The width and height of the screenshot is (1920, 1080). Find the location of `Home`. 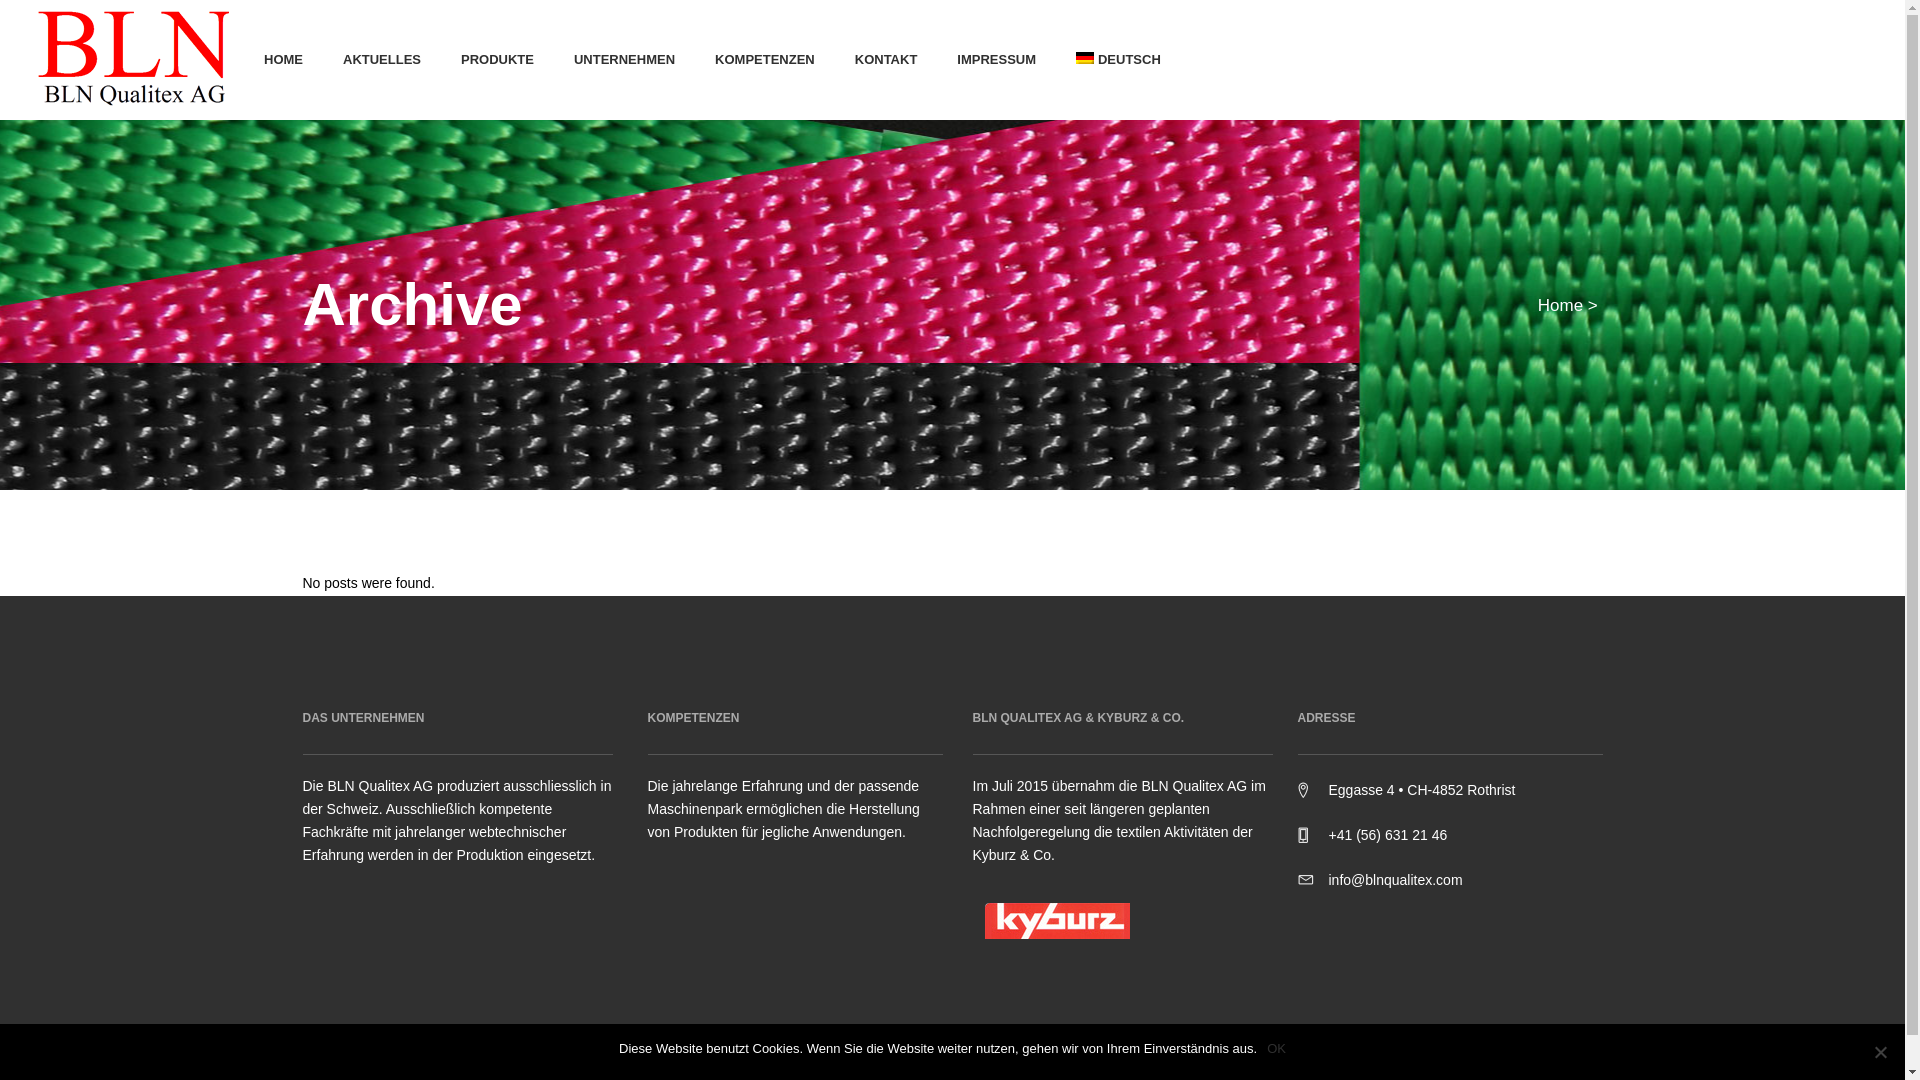

Home is located at coordinates (1560, 306).